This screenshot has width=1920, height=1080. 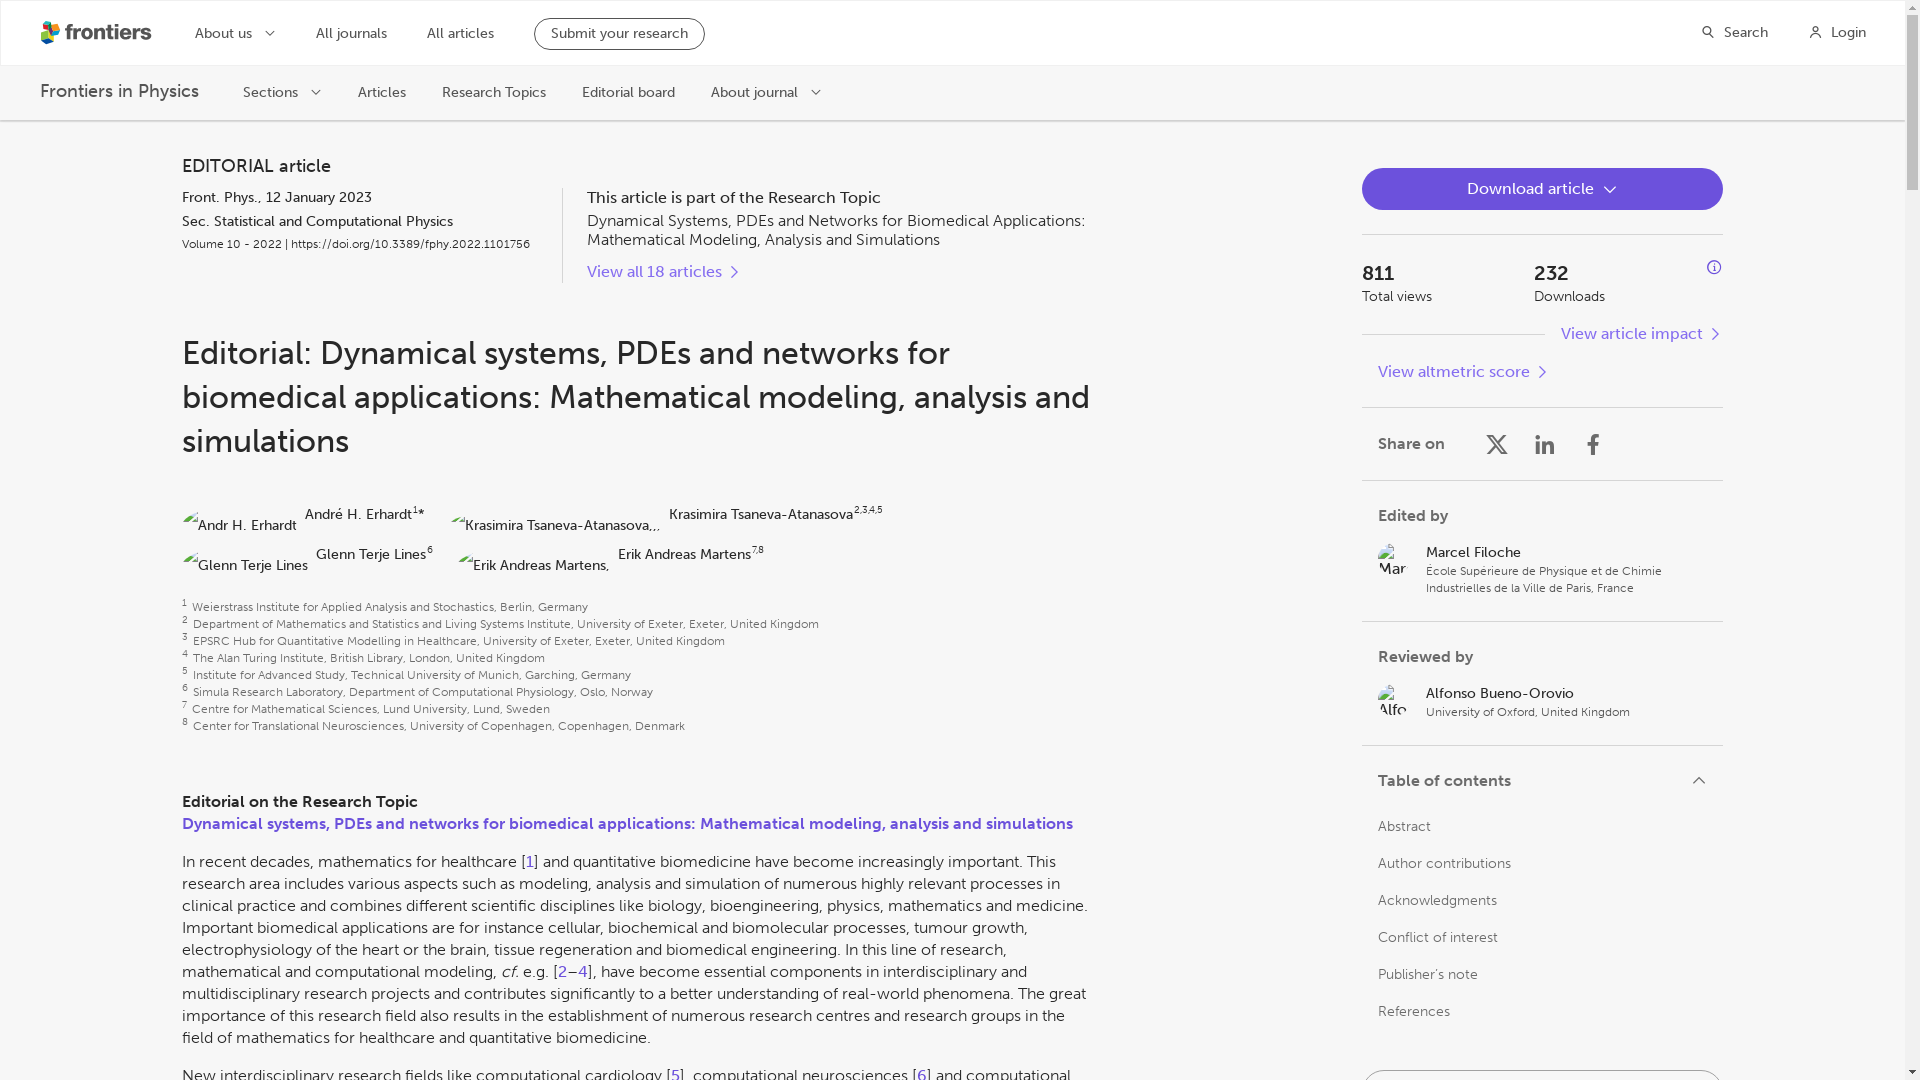 I want to click on Submit your research, so click(x=618, y=34).